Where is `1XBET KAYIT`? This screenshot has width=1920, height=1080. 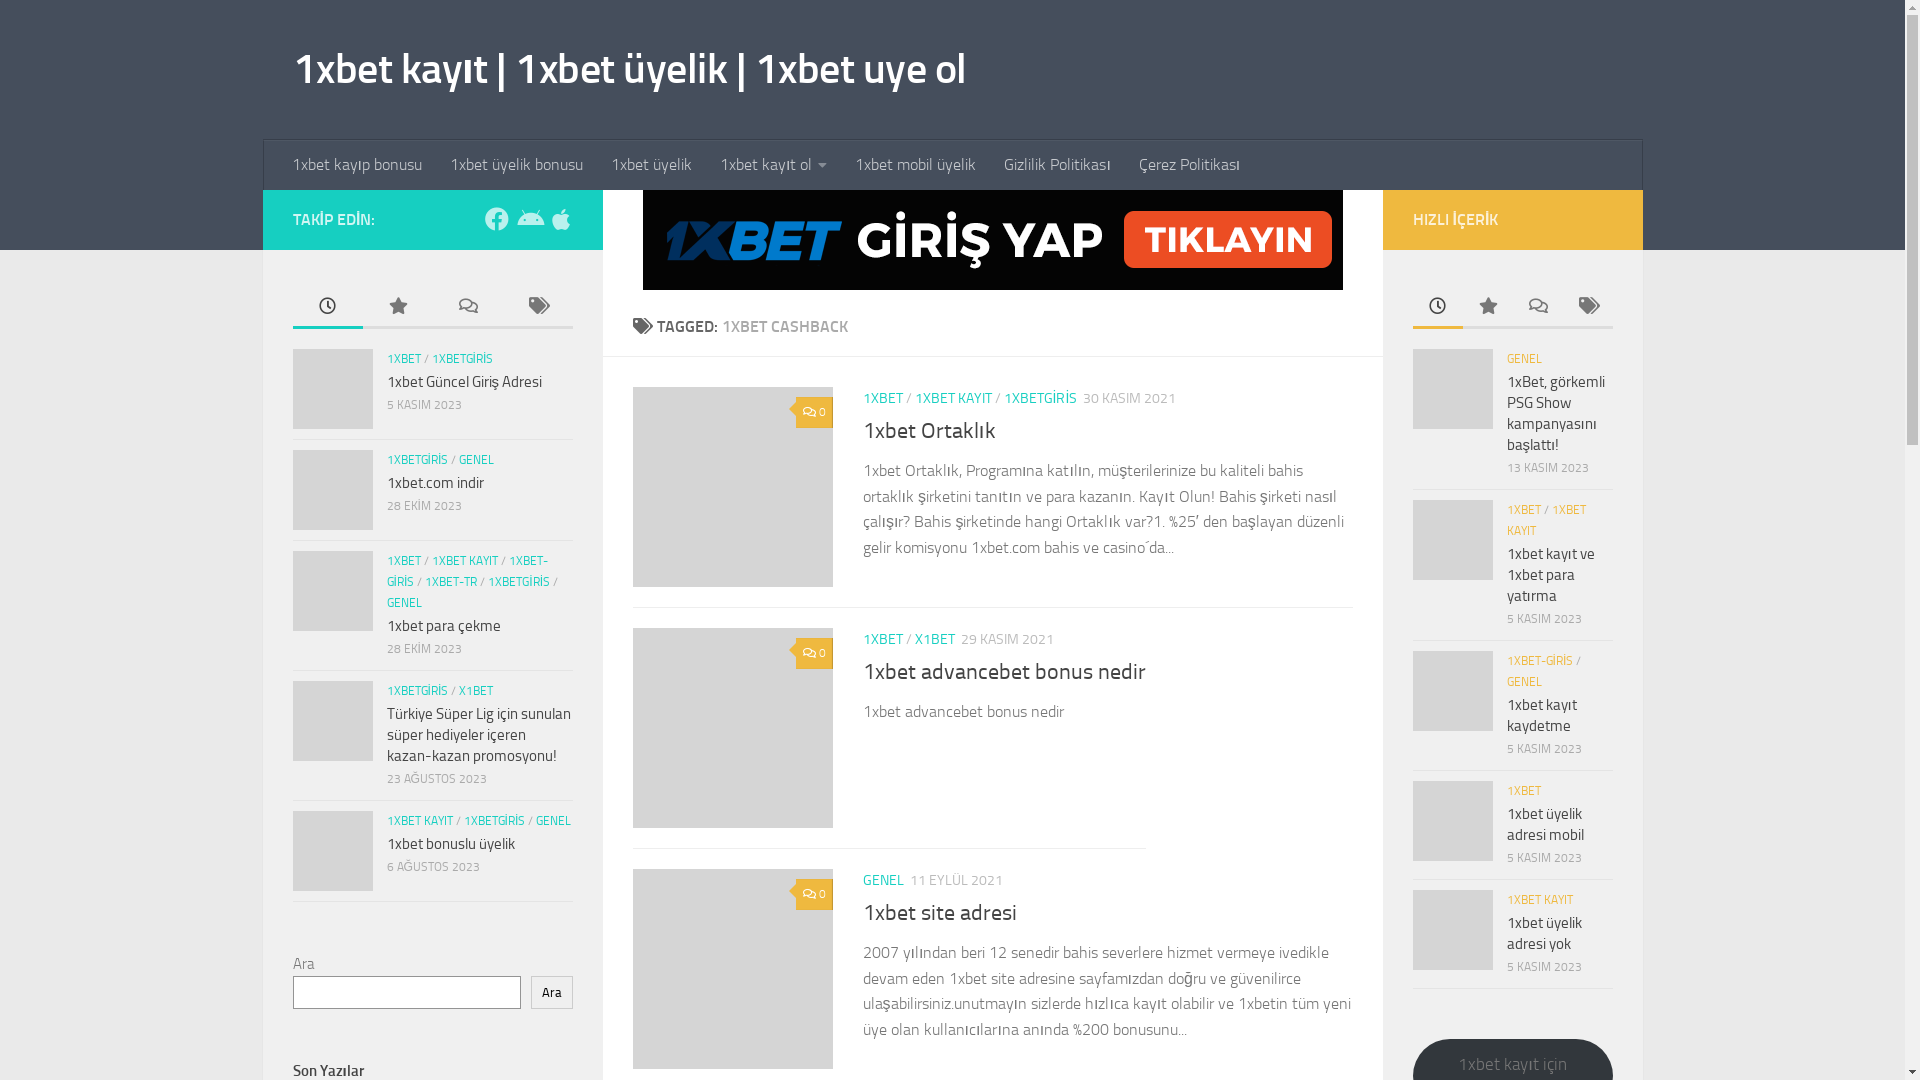
1XBET KAYIT is located at coordinates (465, 561).